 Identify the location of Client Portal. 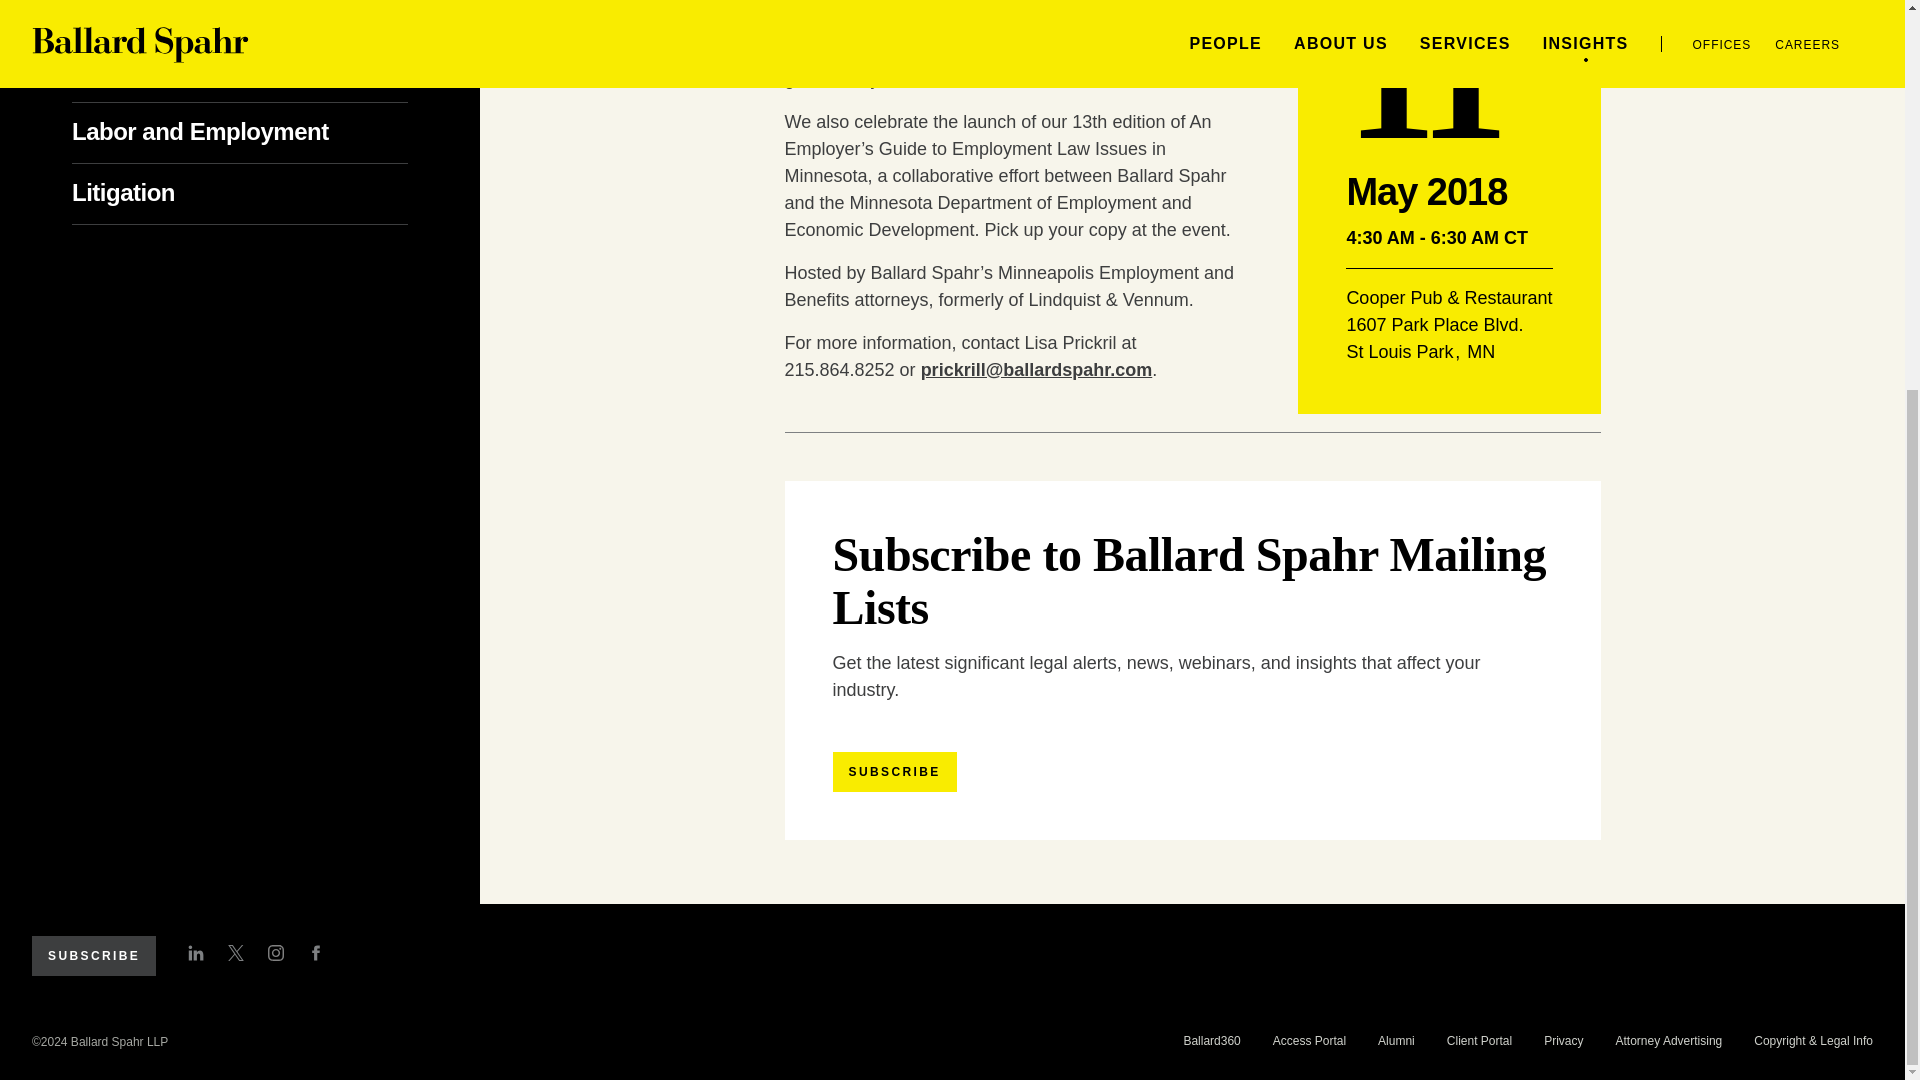
(1480, 1040).